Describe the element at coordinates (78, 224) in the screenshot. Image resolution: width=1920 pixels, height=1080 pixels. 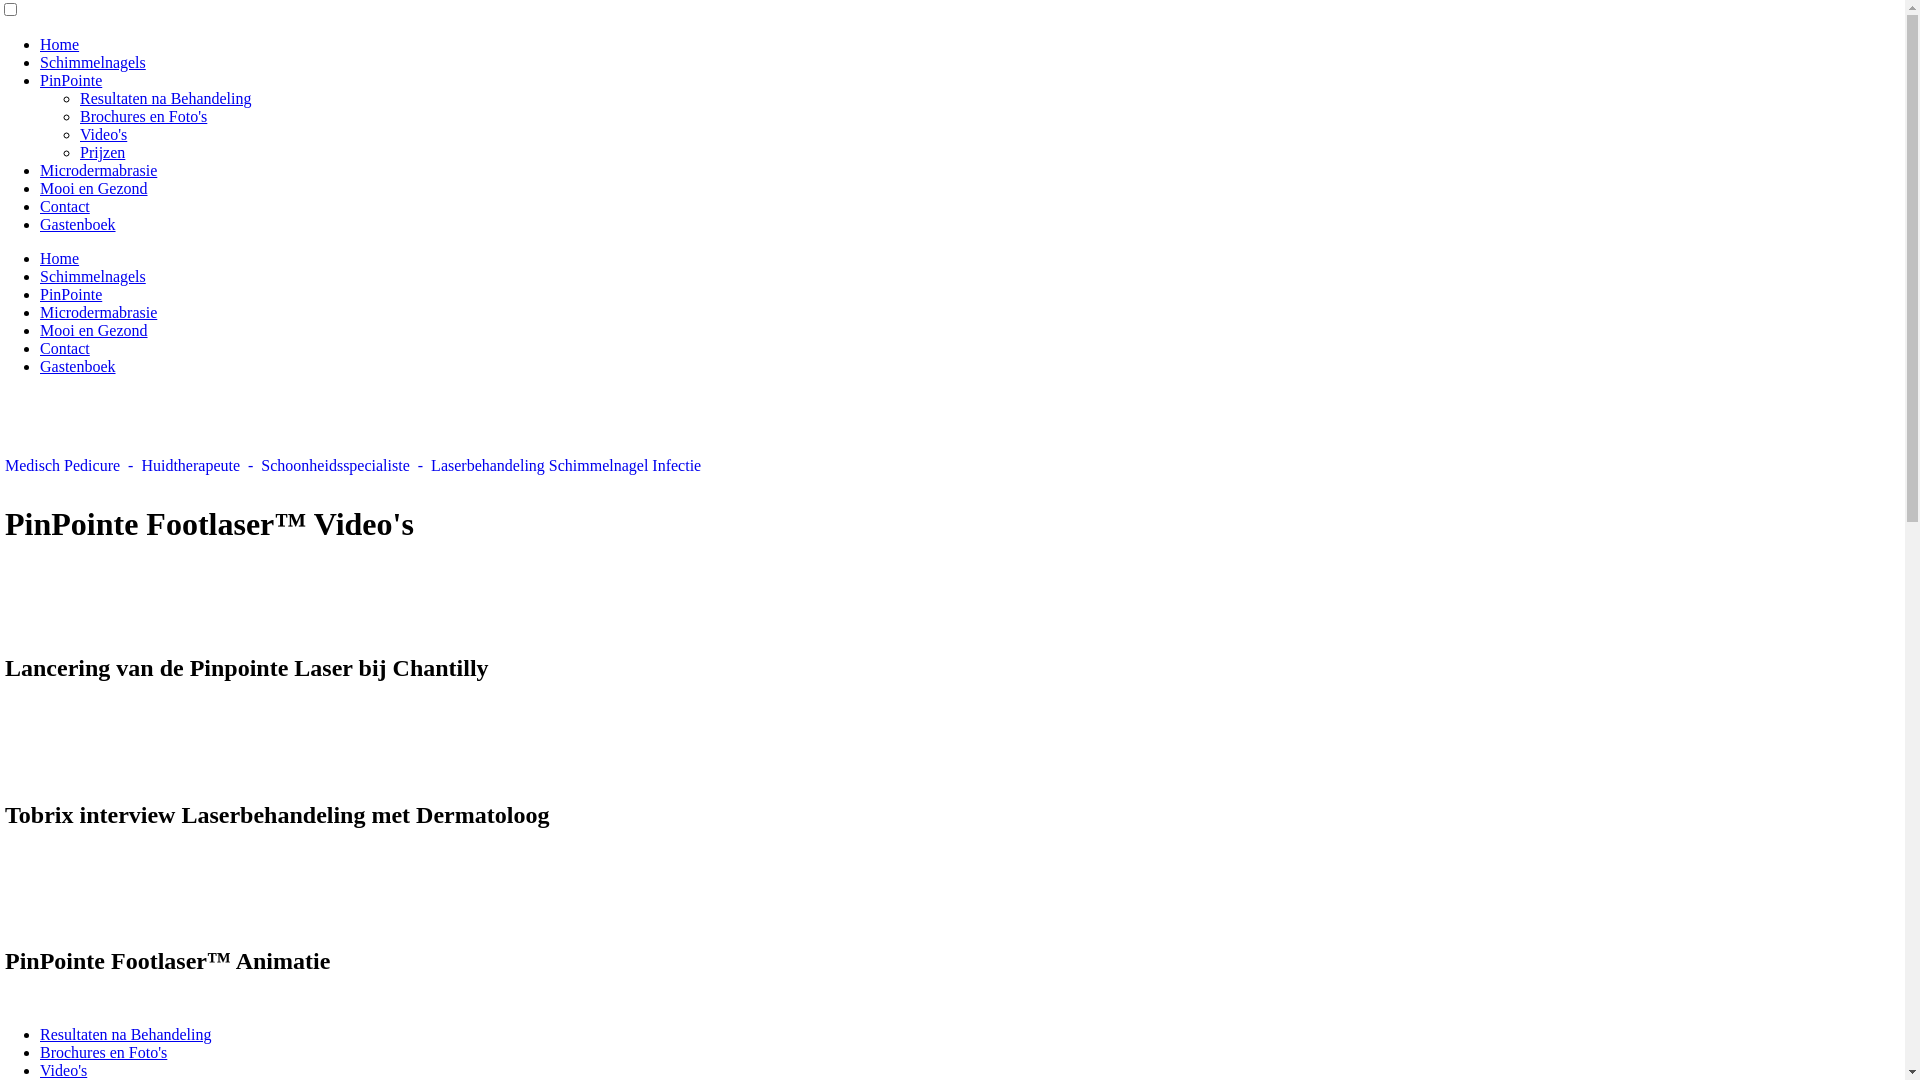
I see `Gastenboek` at that location.